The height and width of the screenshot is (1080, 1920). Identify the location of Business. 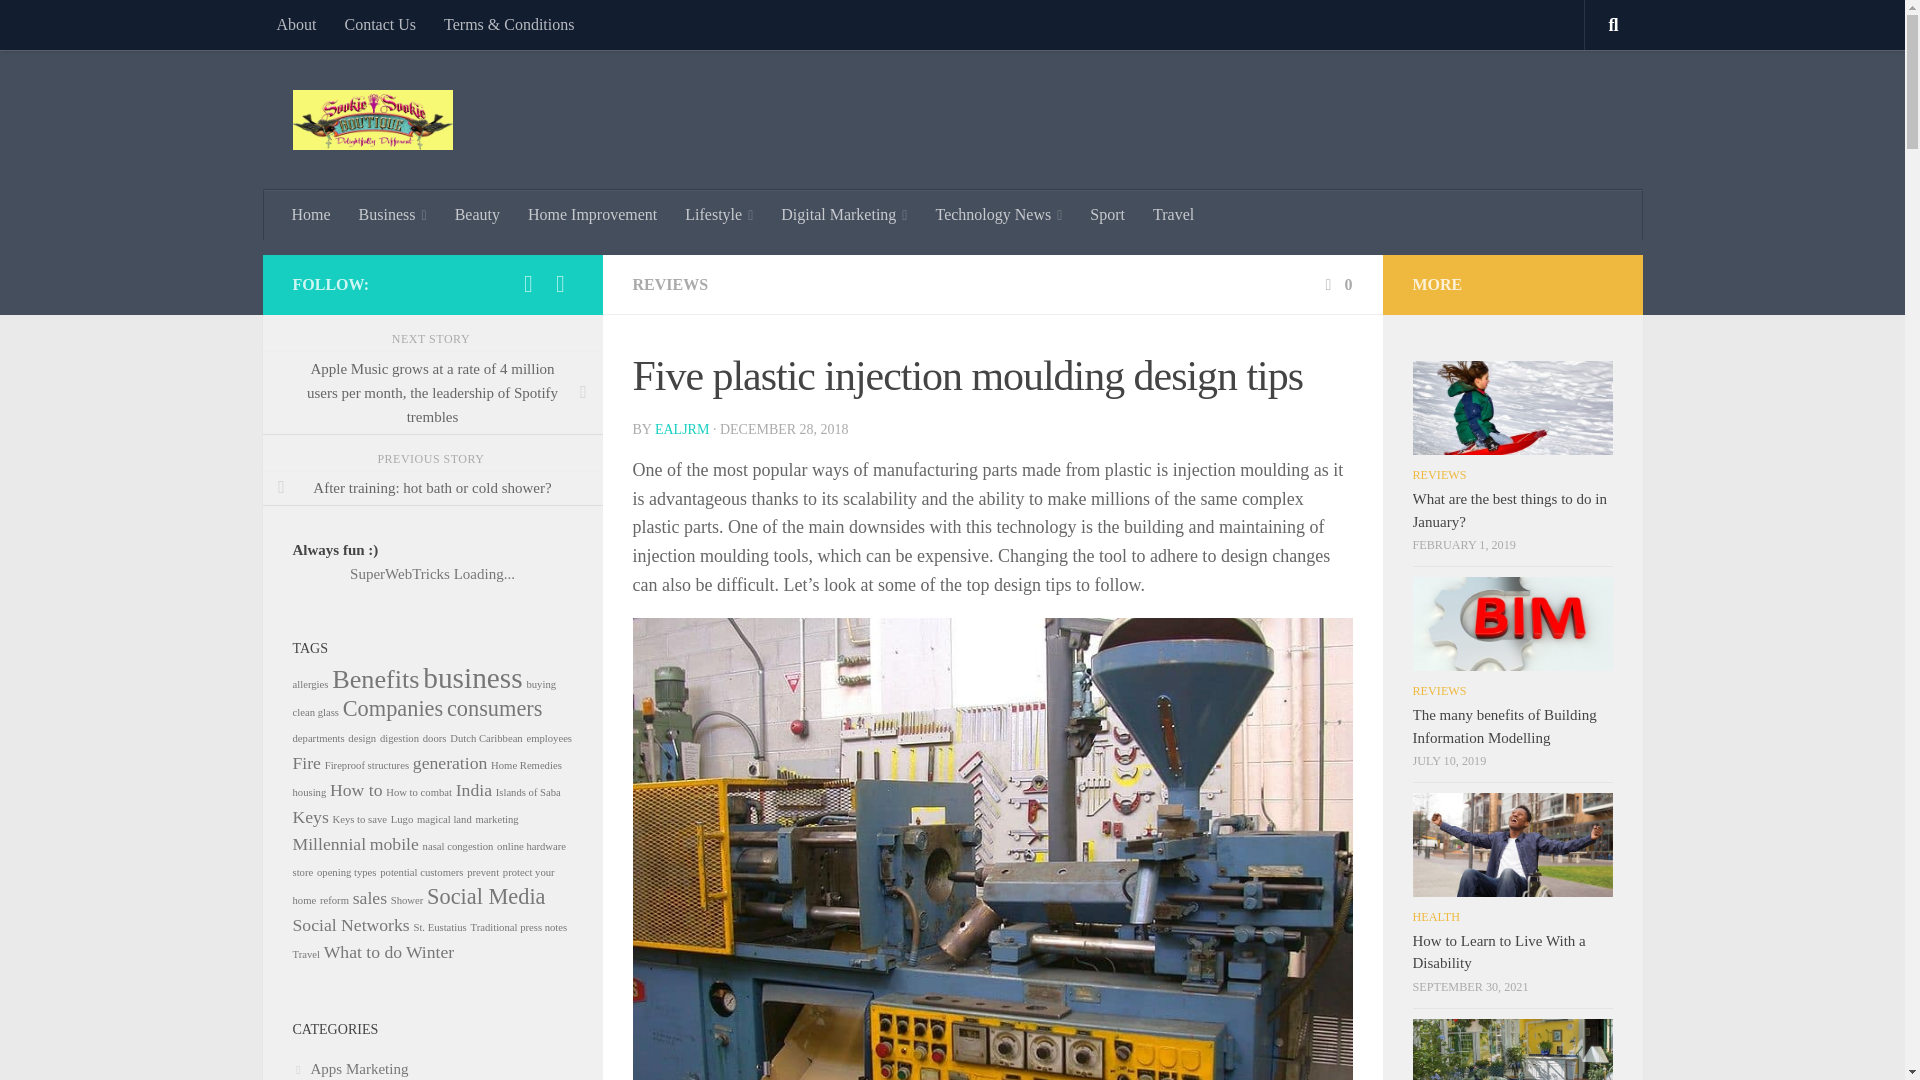
(393, 214).